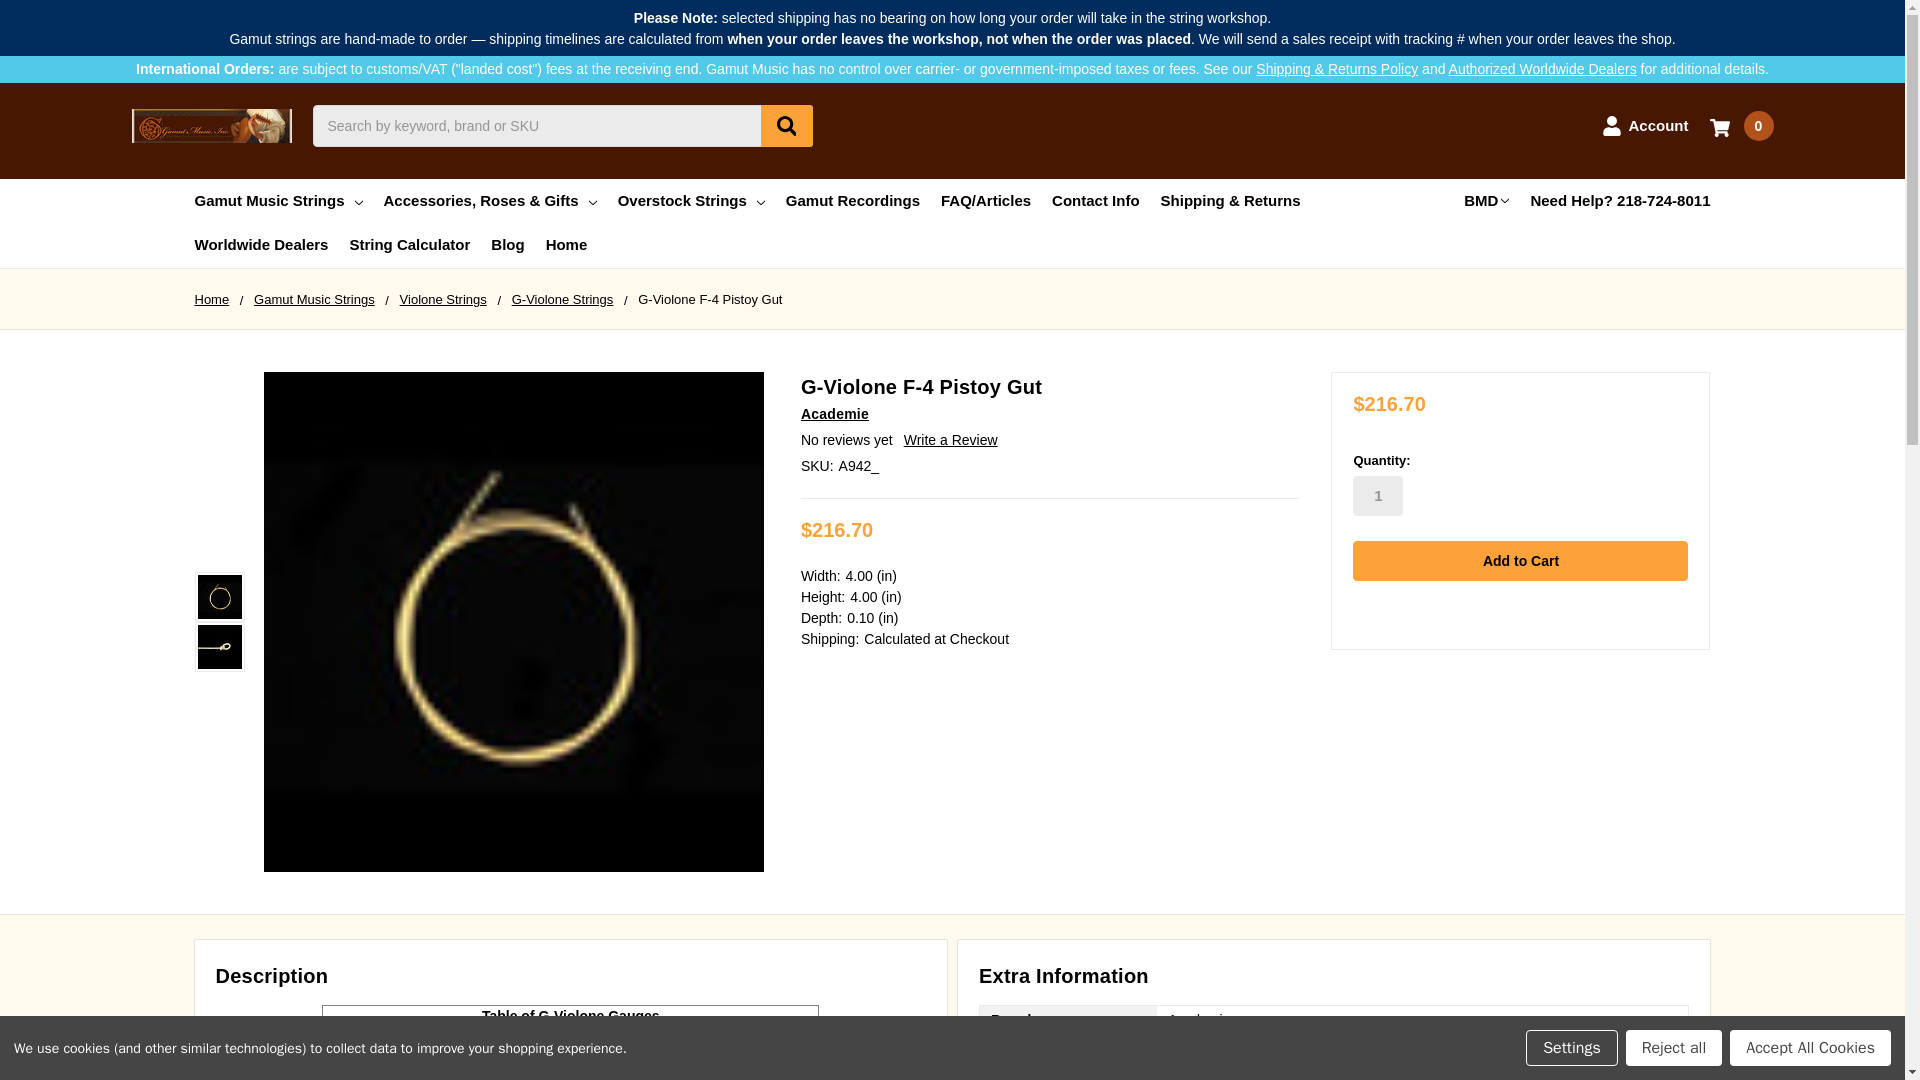 This screenshot has height=1080, width=1920. I want to click on Violone F-4 Pistoy Knot, so click(219, 646).